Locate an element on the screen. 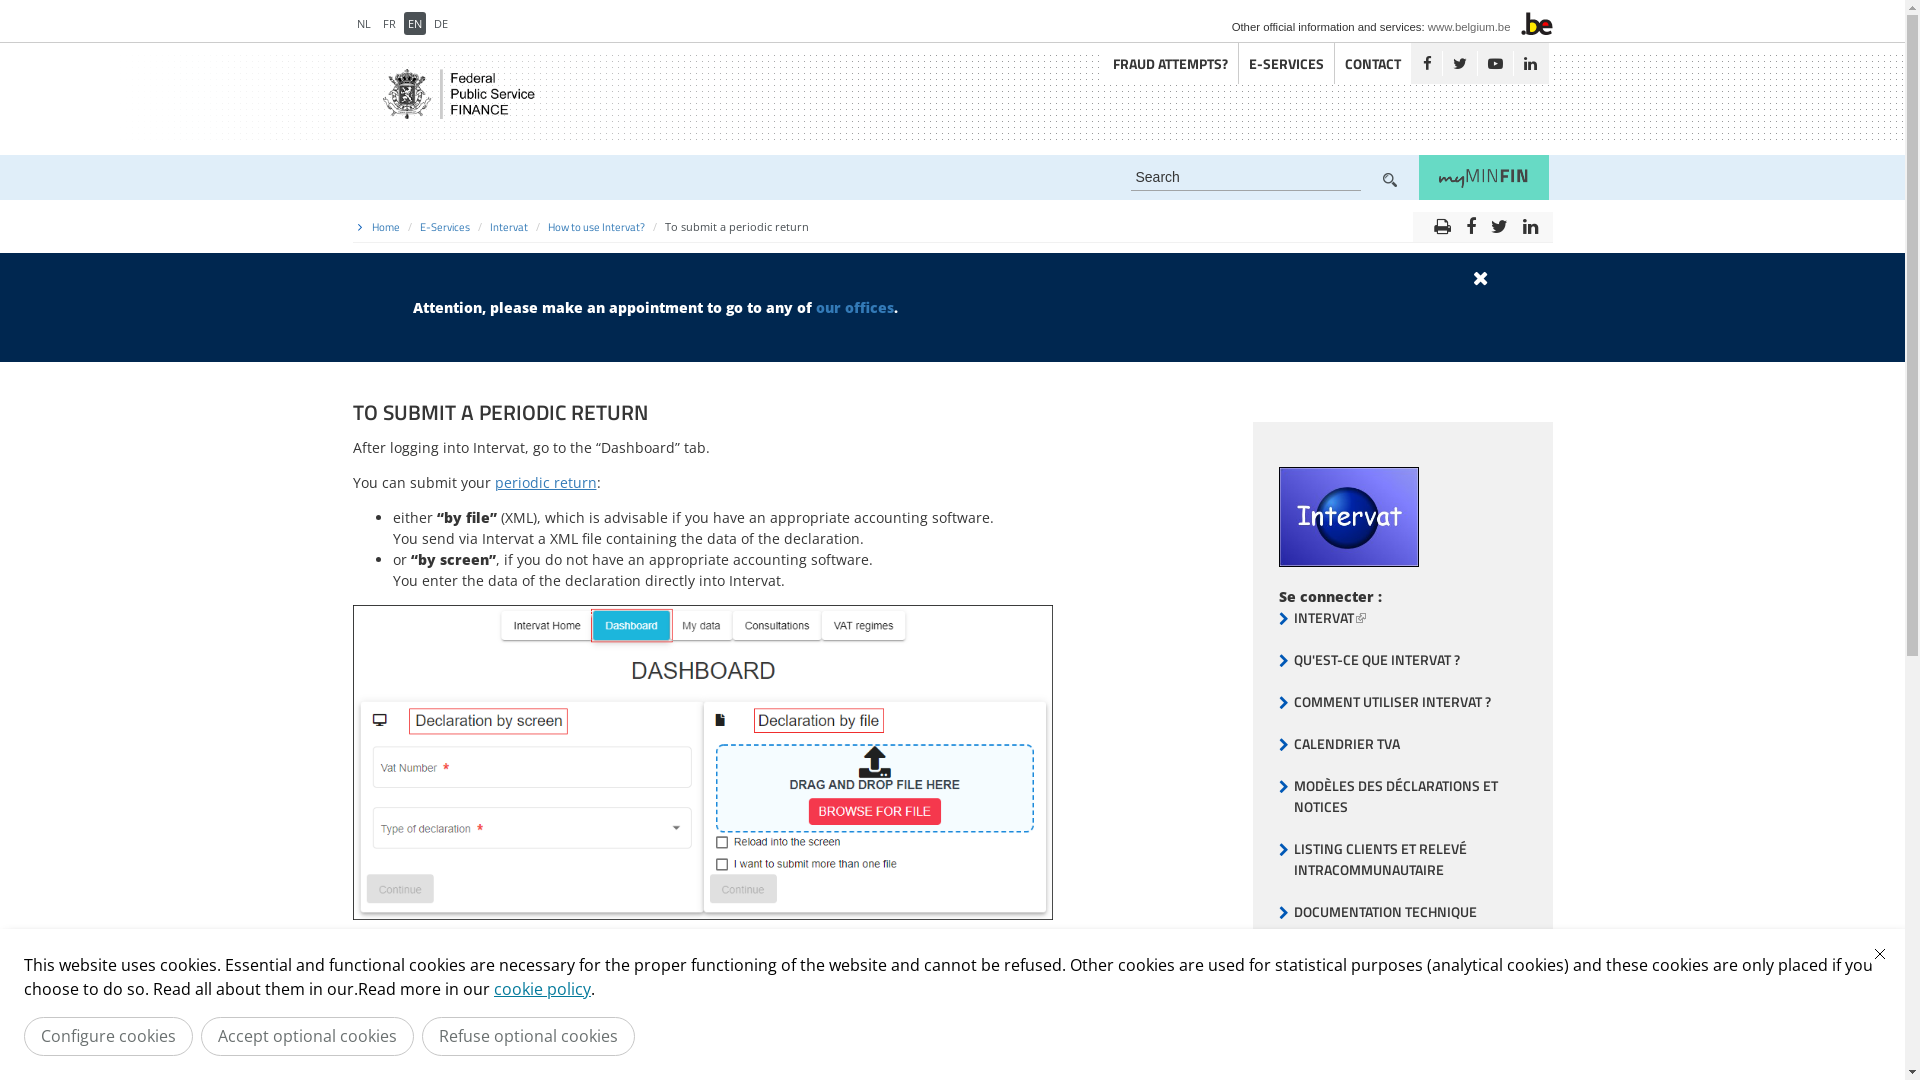 Image resolution: width=1920 pixels, height=1080 pixels. Youtube is located at coordinates (1494, 64).